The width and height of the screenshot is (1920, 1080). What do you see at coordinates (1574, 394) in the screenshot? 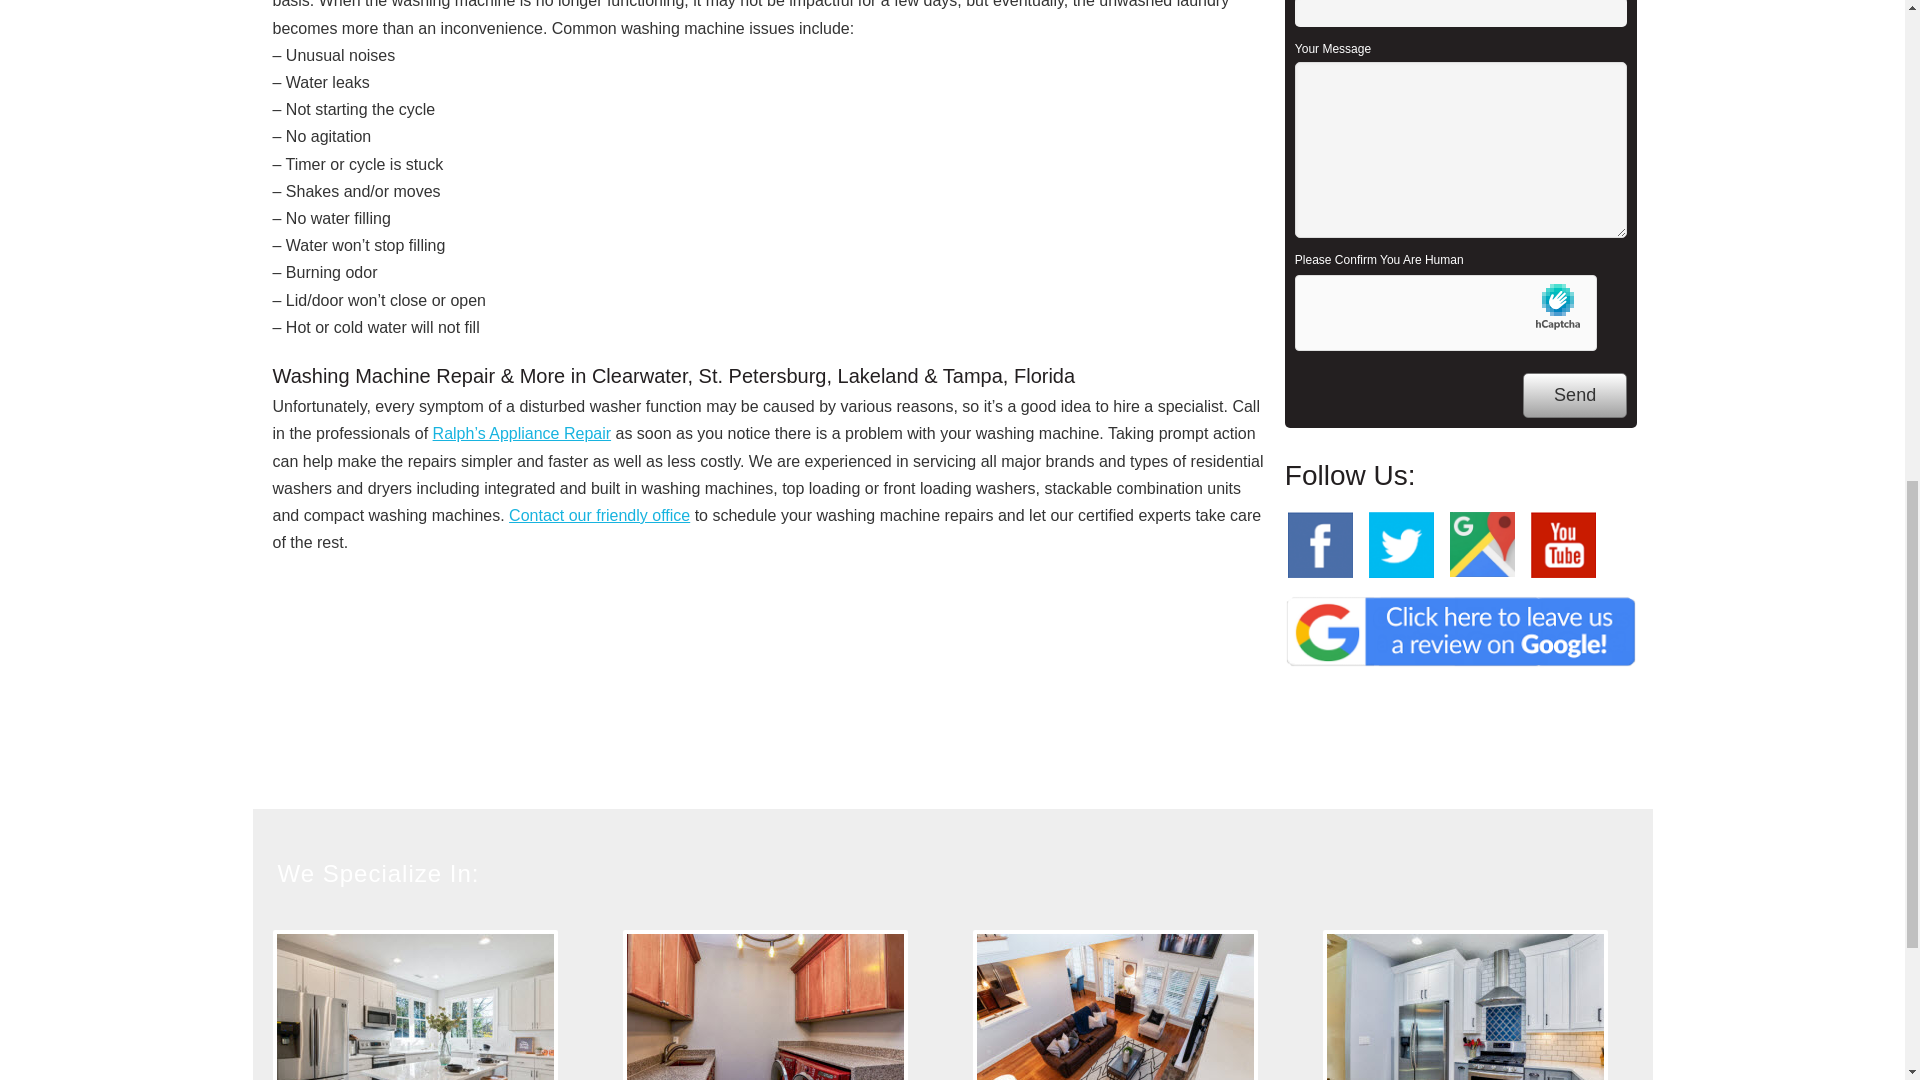
I see `Send` at bounding box center [1574, 394].